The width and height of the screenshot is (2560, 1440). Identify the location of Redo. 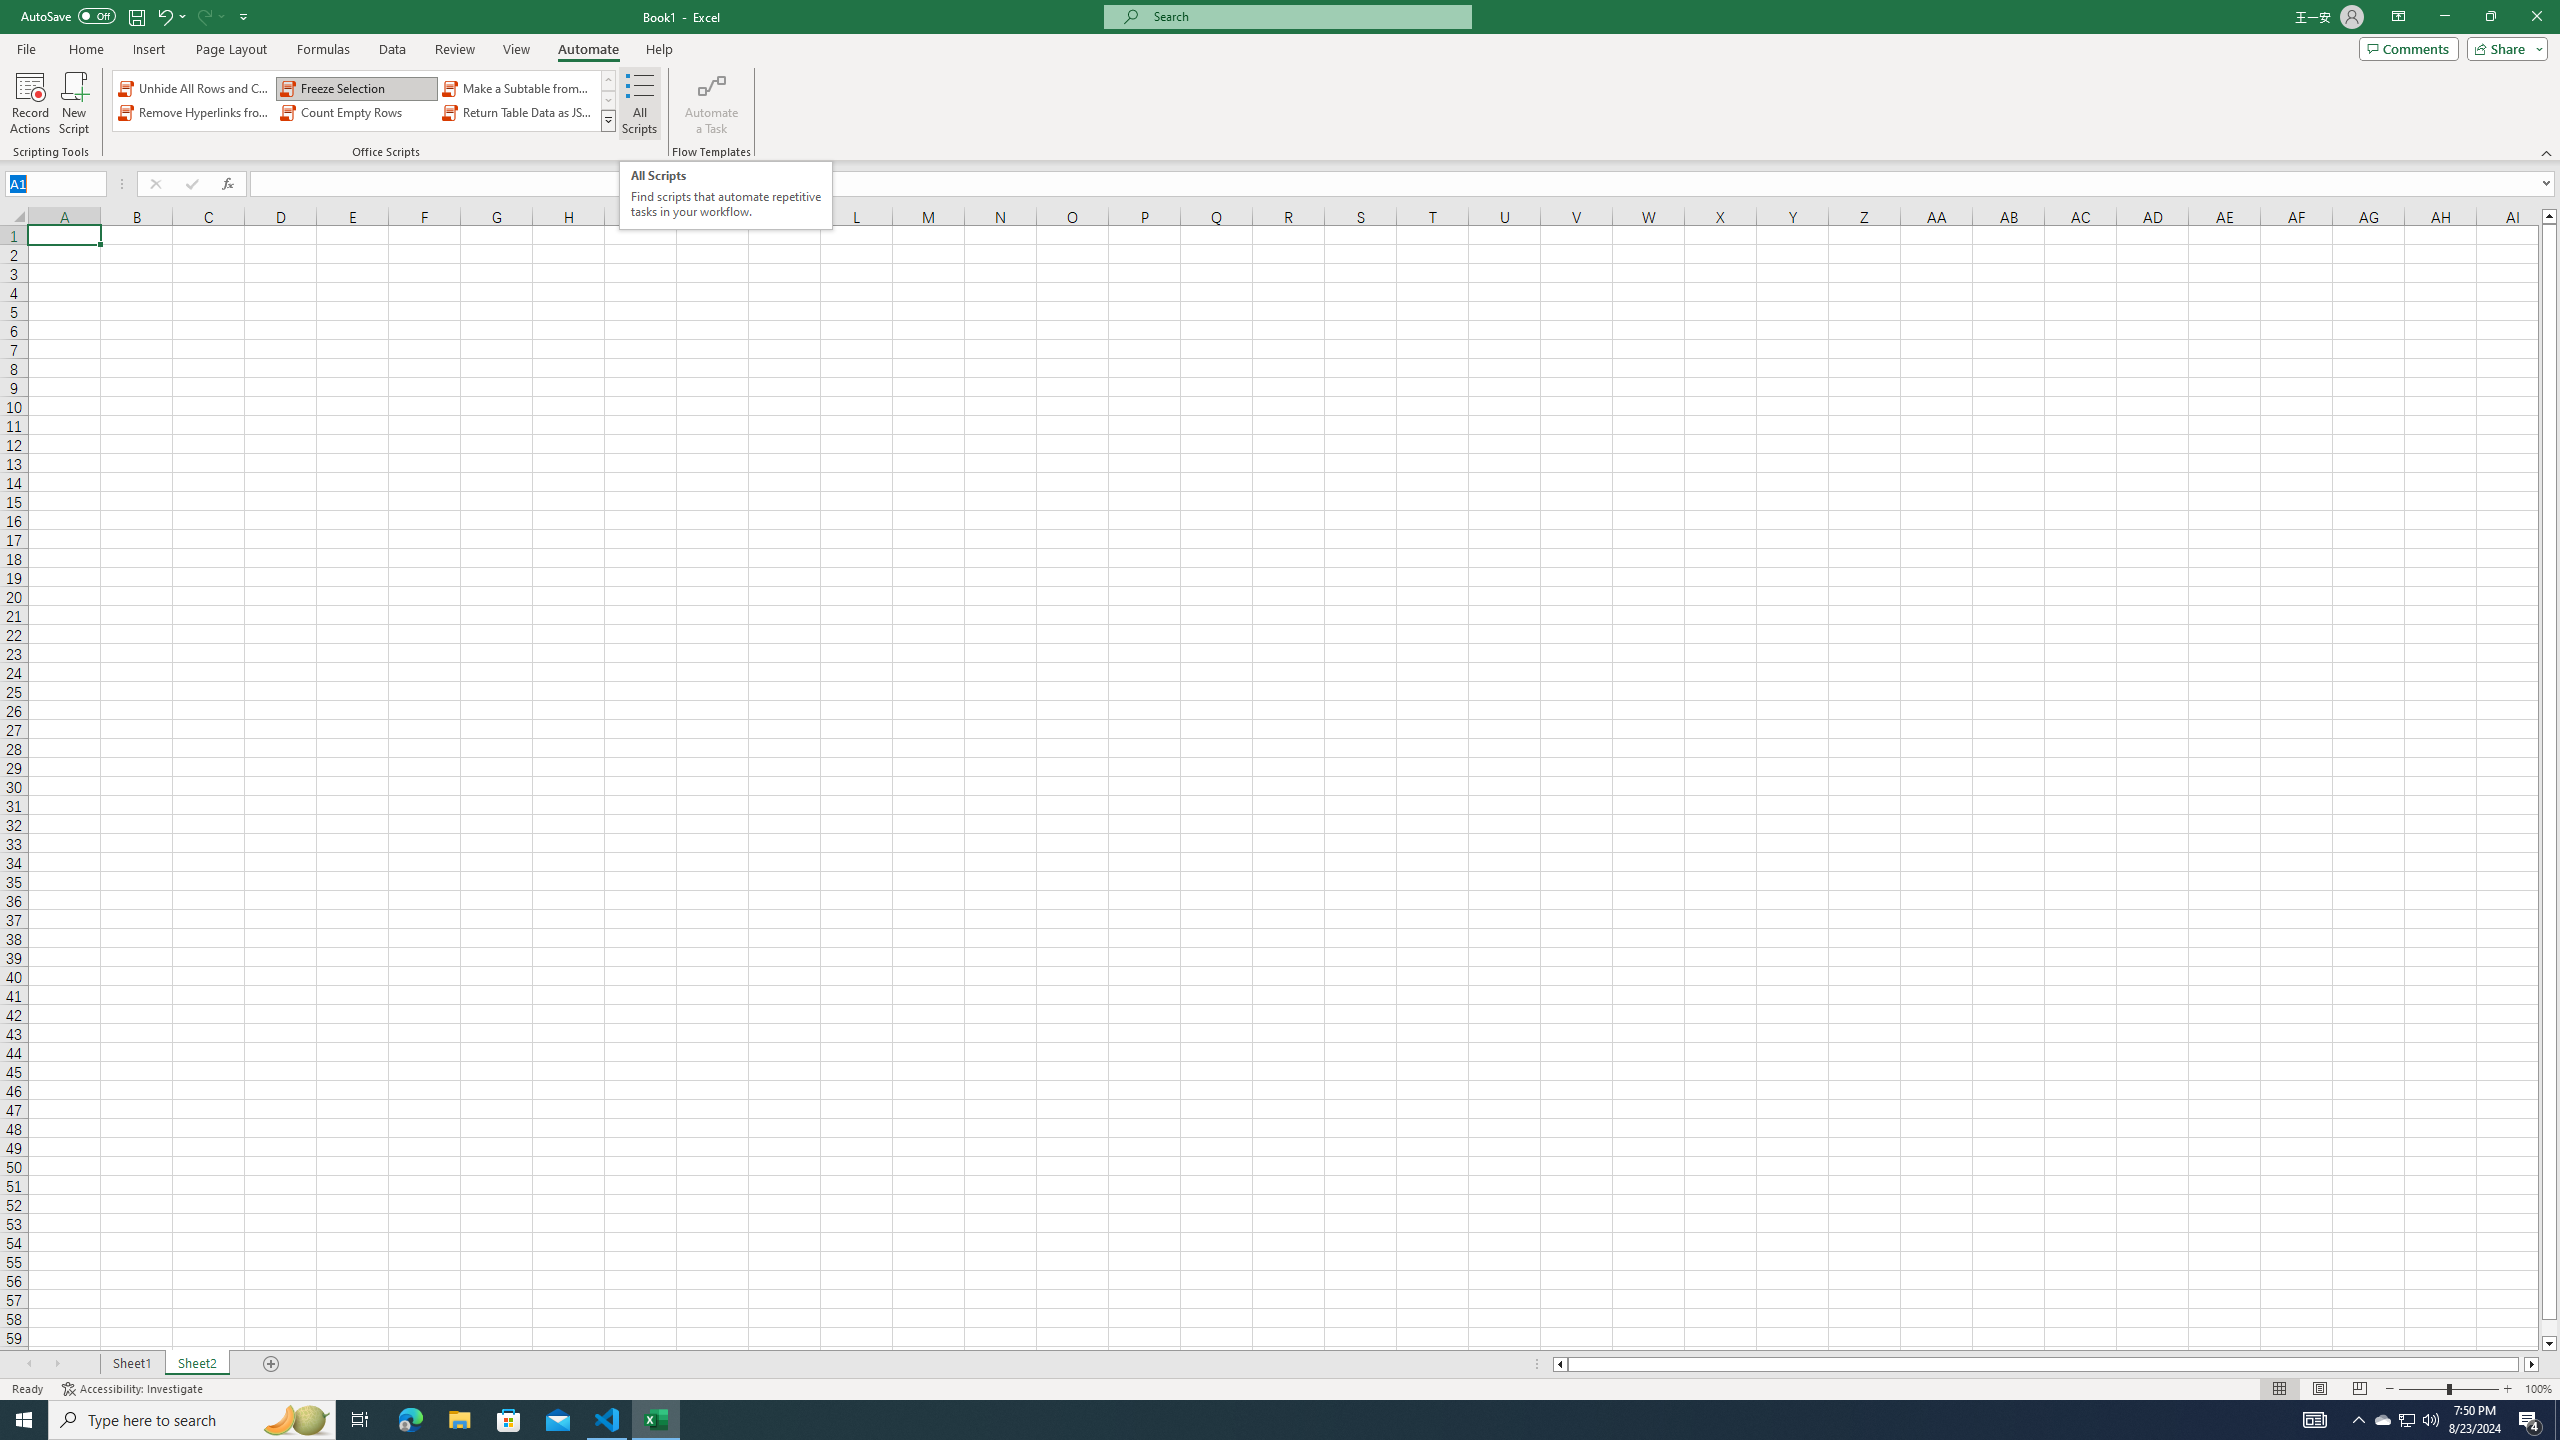
(204, 16).